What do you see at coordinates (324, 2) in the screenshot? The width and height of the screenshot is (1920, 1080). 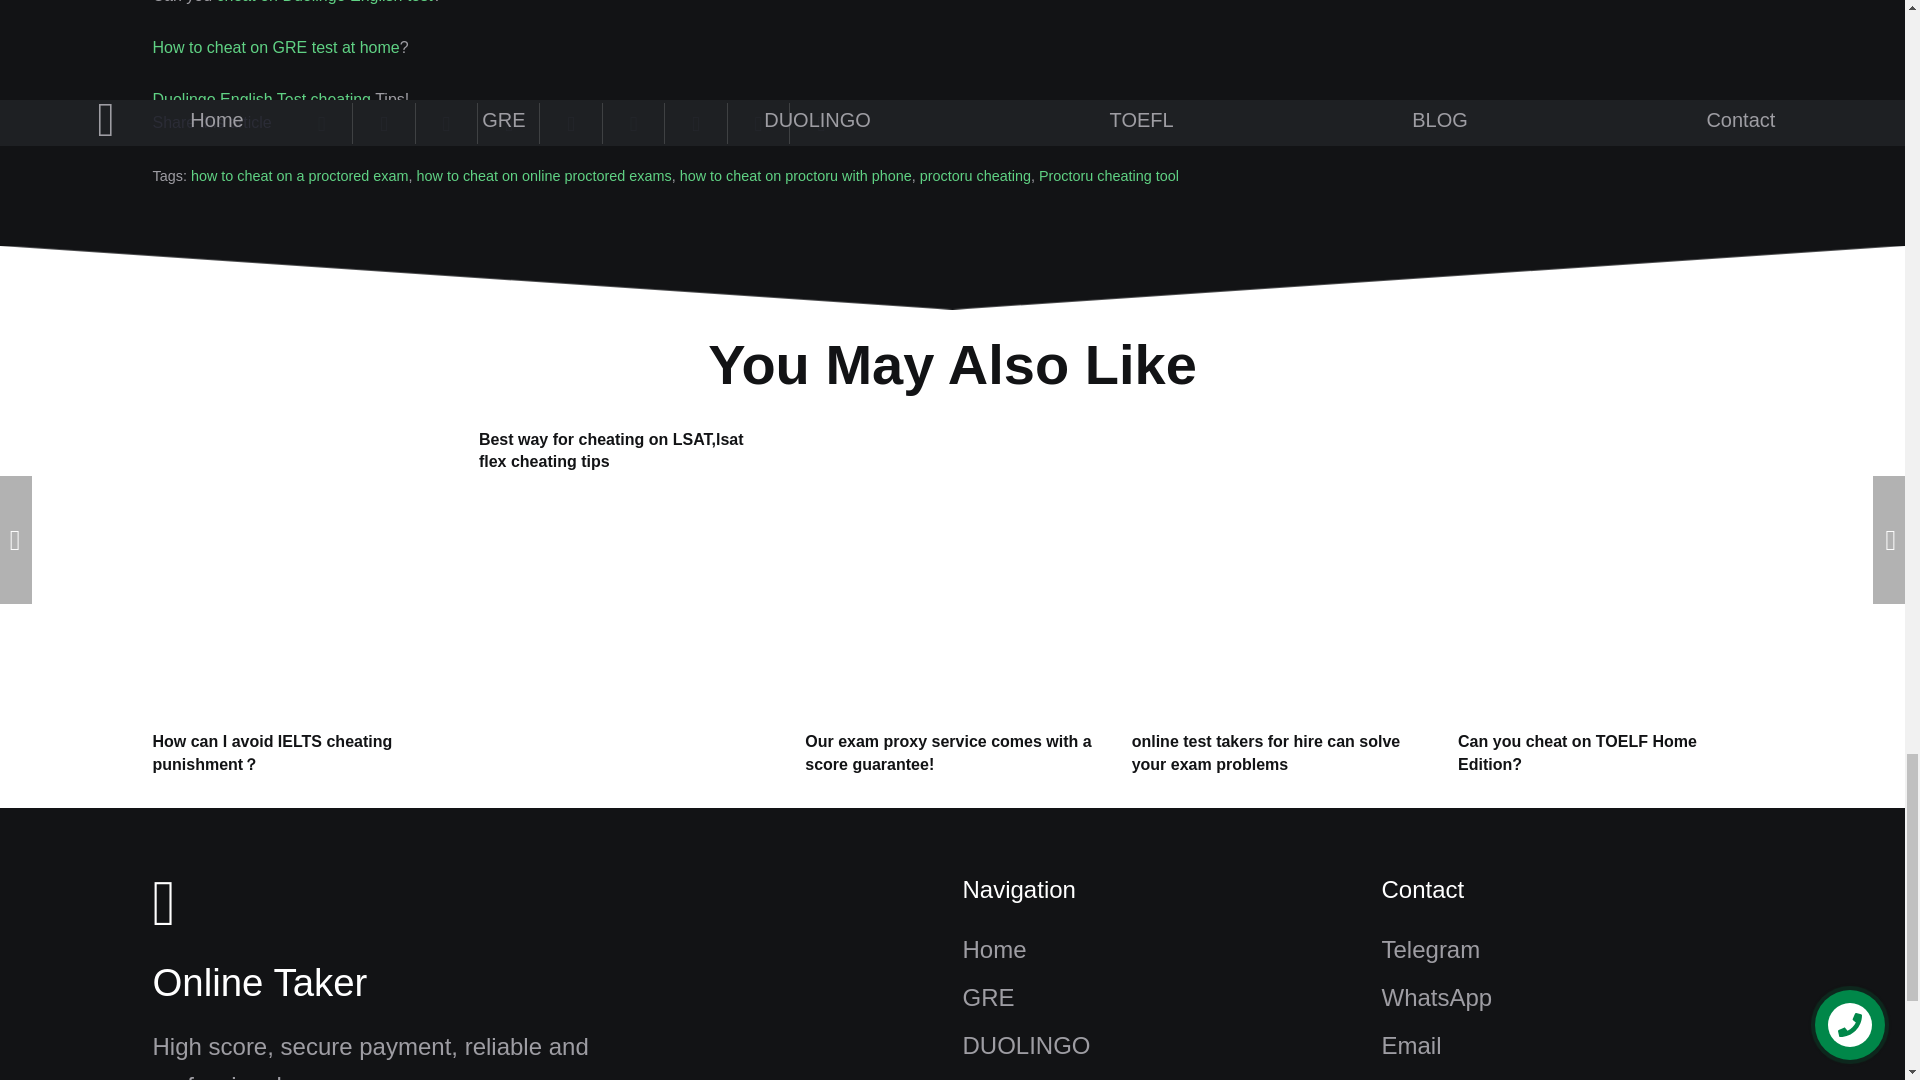 I see `cheat on Duolingo English test` at bounding box center [324, 2].